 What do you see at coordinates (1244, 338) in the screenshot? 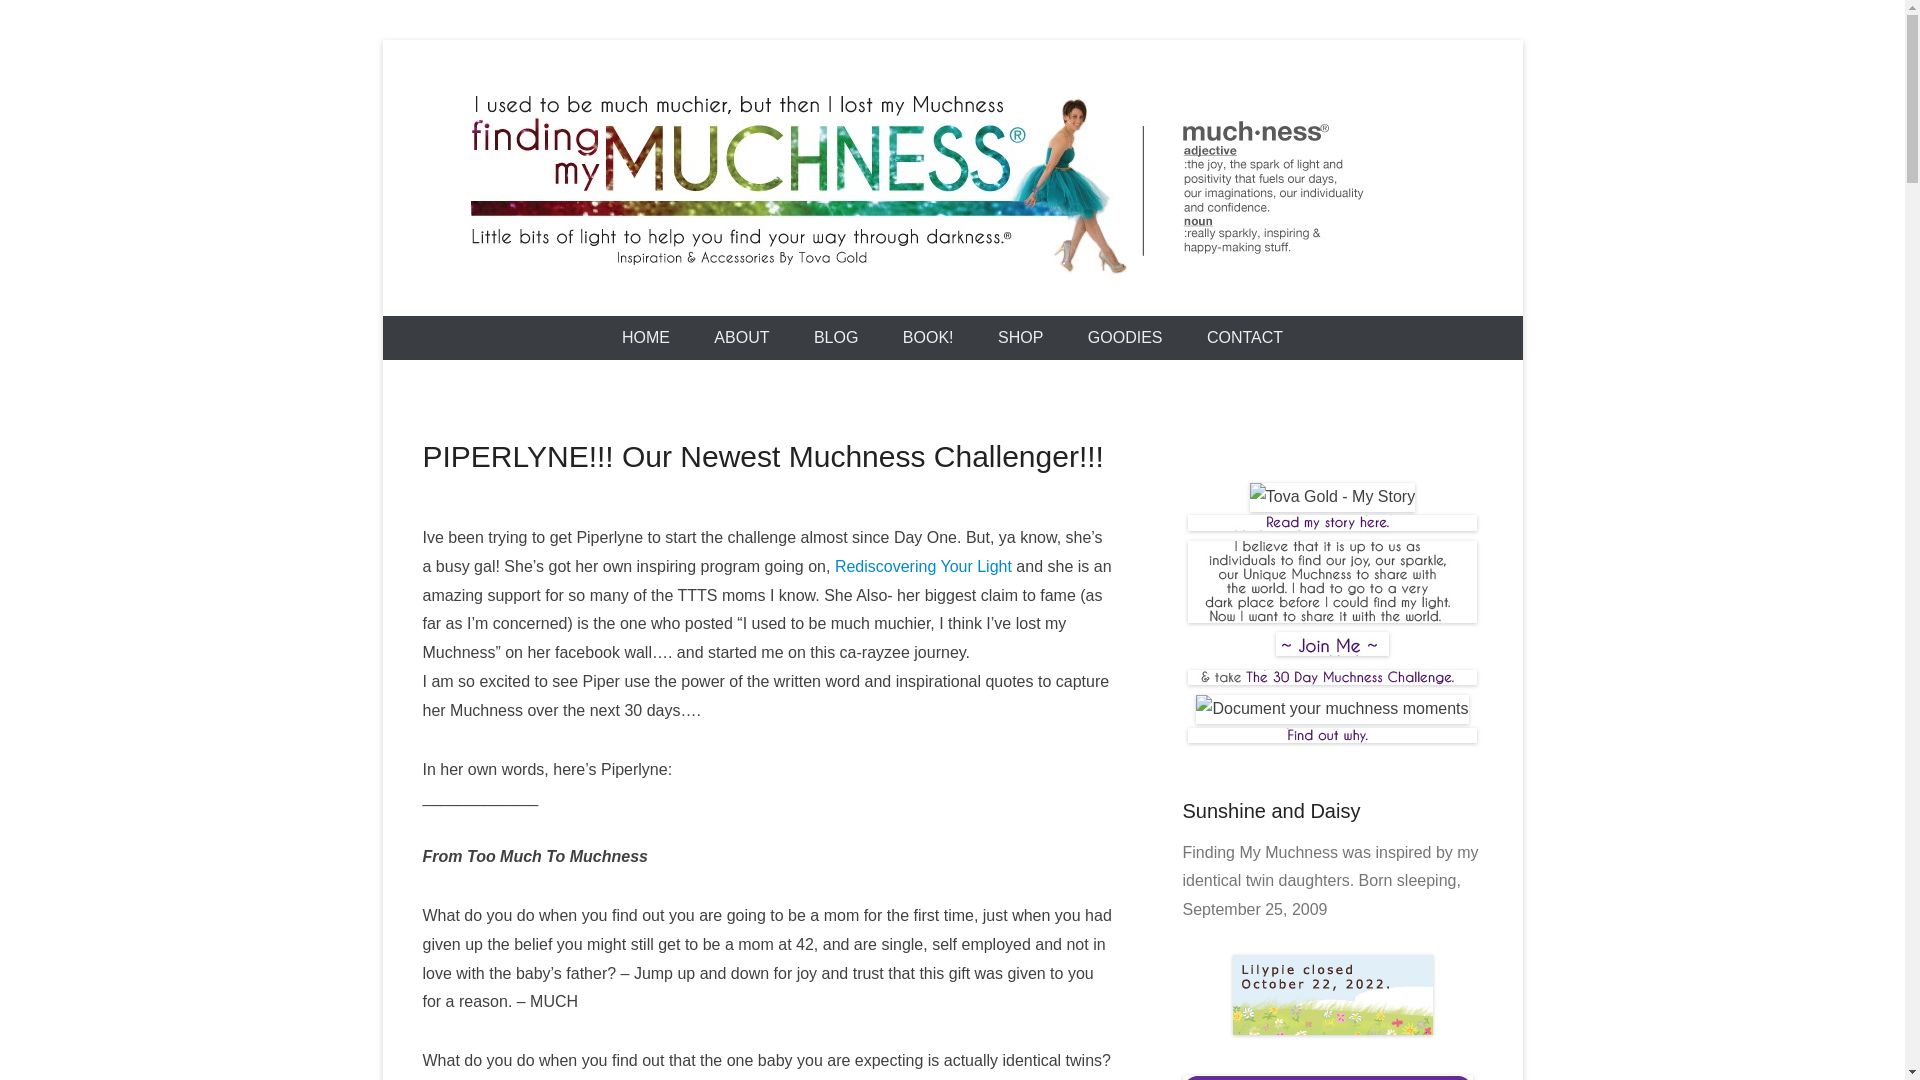
I see `CONTACT` at bounding box center [1244, 338].